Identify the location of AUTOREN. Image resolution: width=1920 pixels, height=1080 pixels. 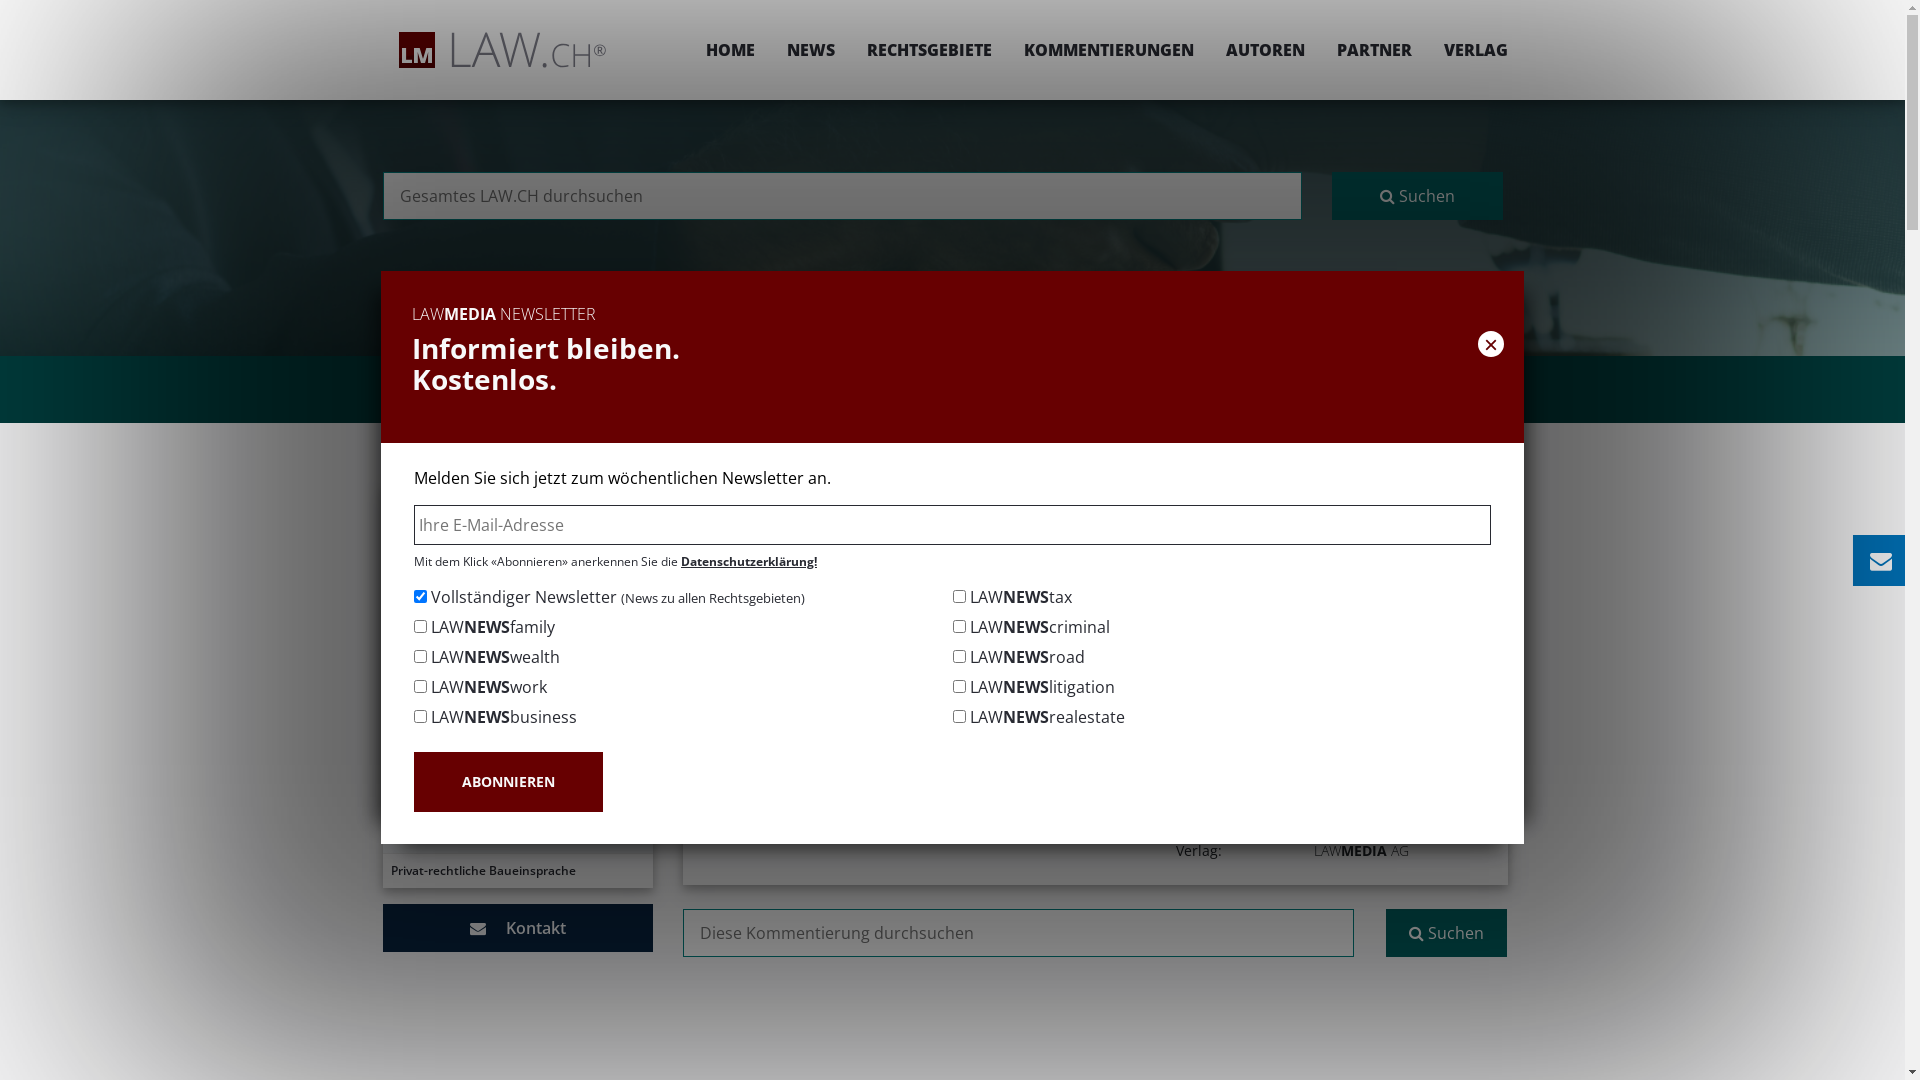
(1266, 50).